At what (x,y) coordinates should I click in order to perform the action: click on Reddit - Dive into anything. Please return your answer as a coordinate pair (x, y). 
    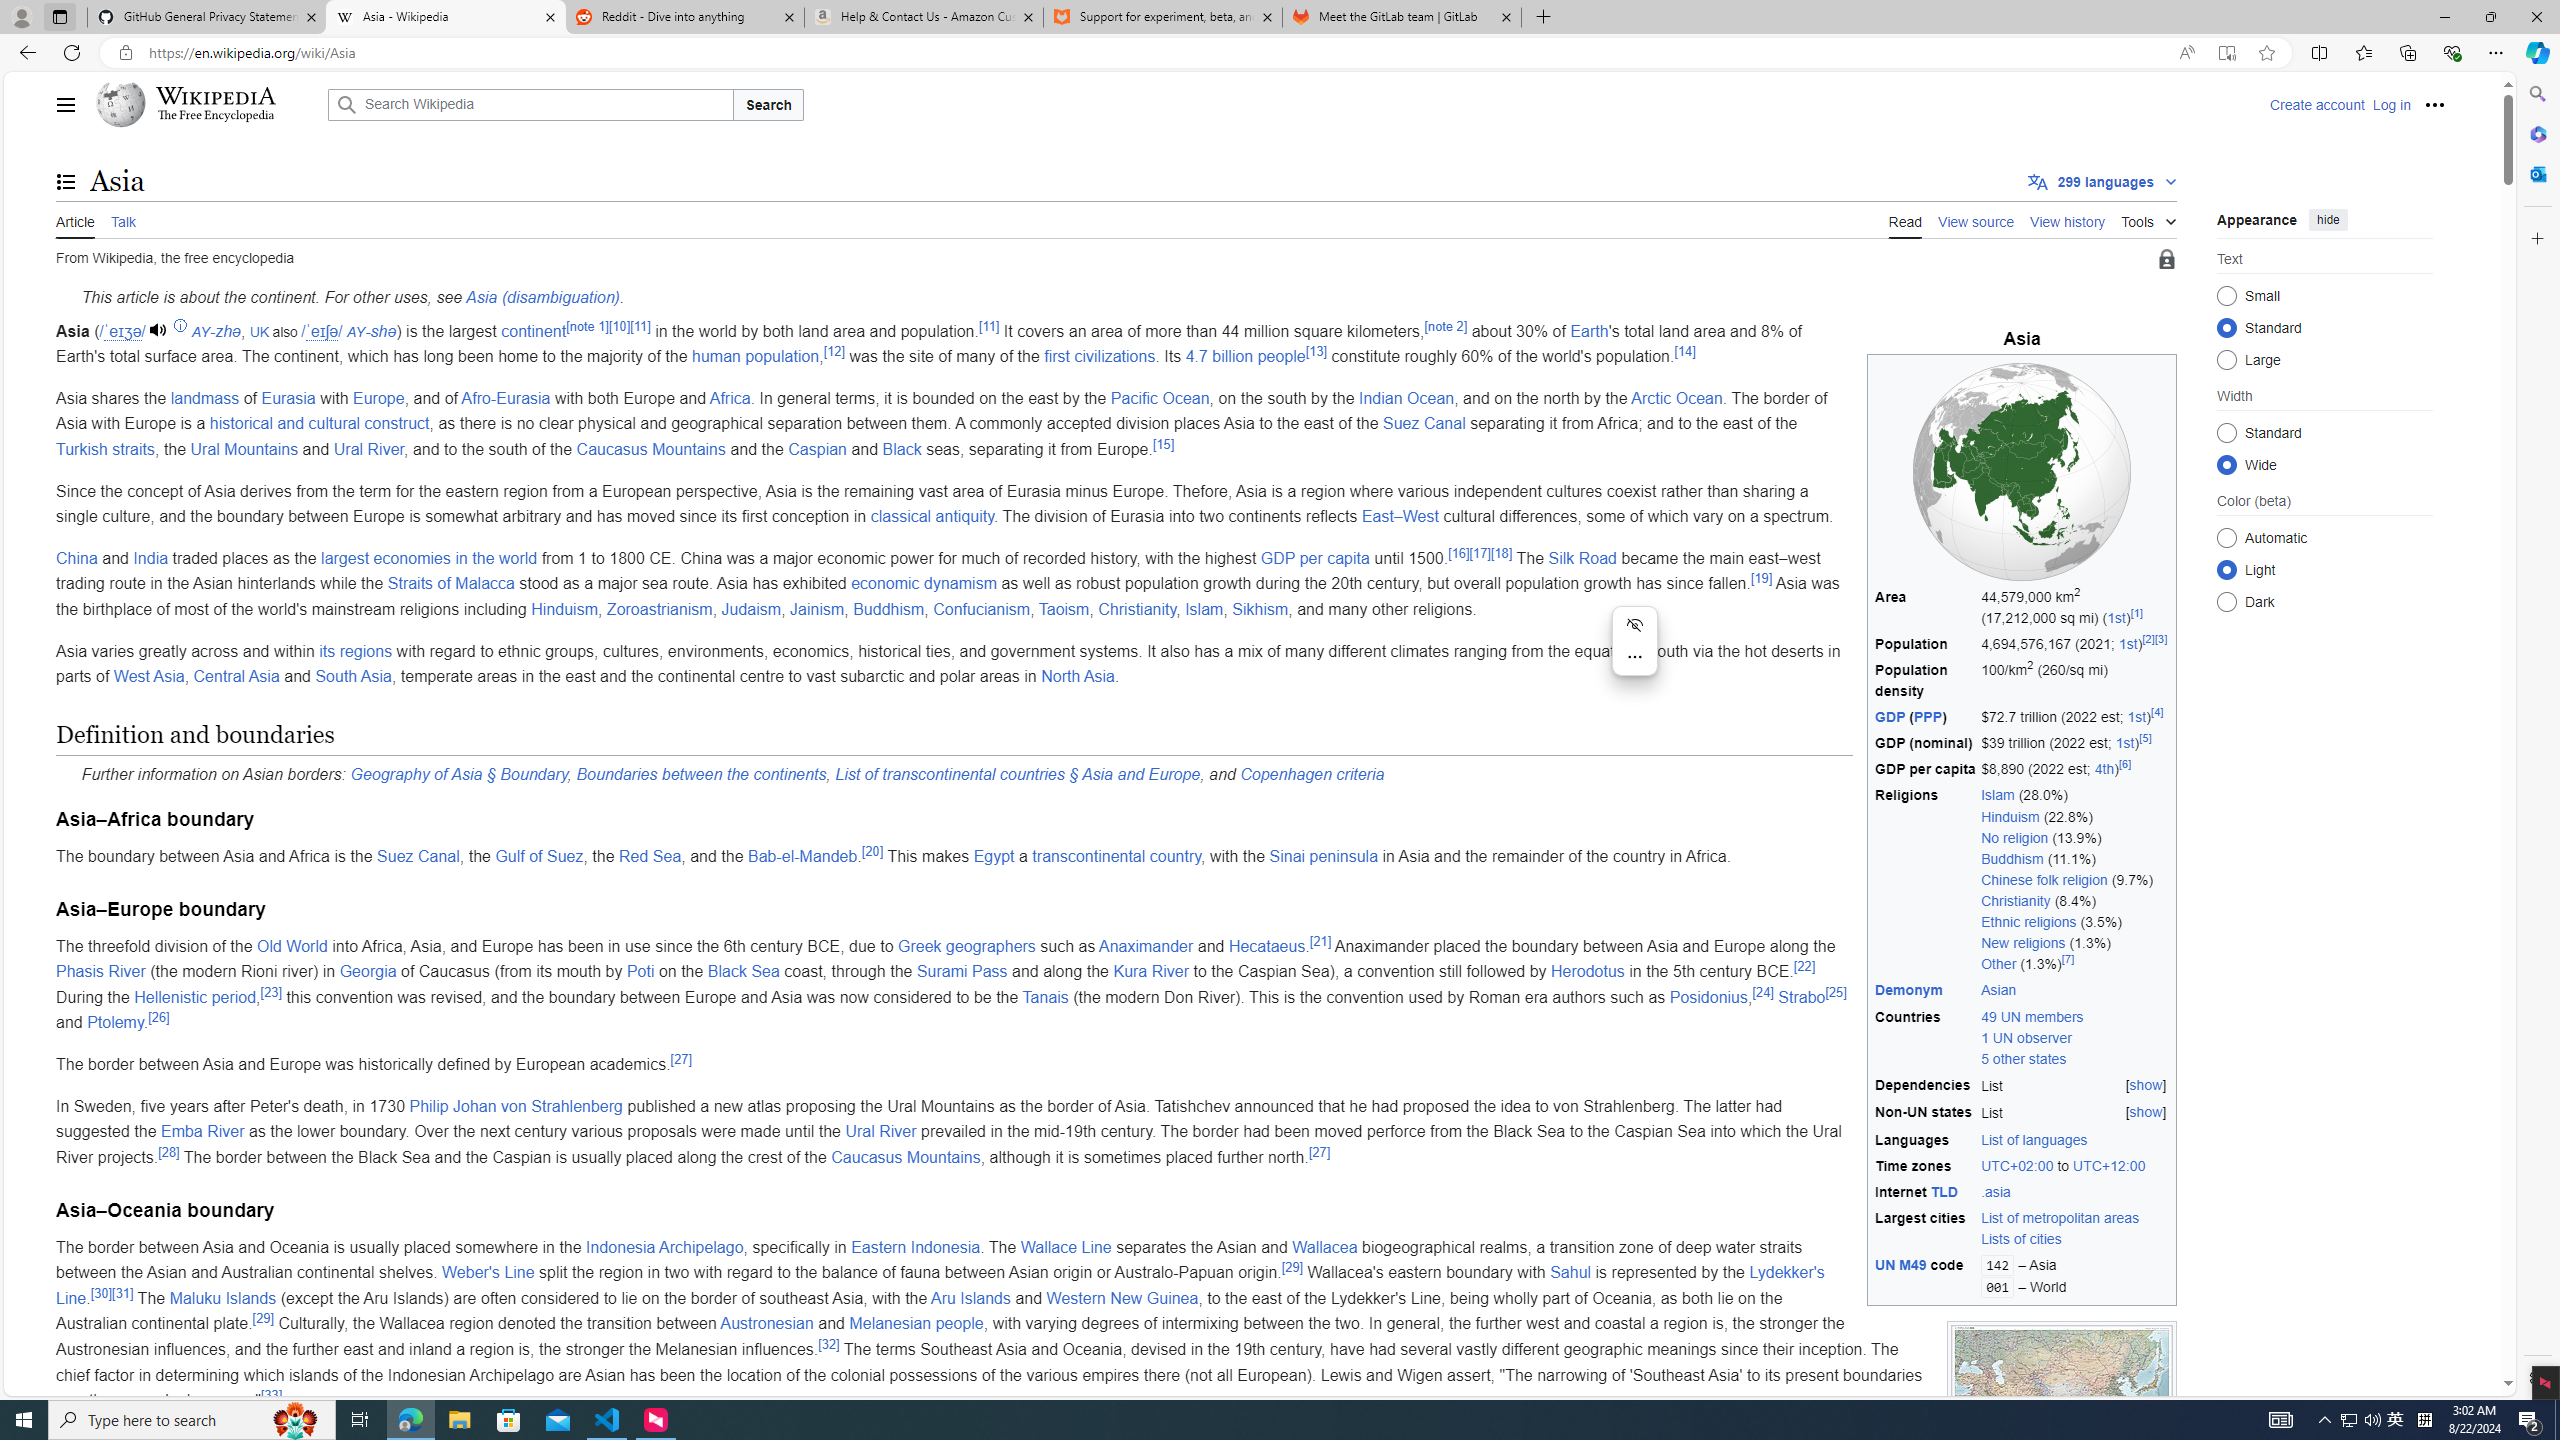
    Looking at the image, I should click on (686, 17).